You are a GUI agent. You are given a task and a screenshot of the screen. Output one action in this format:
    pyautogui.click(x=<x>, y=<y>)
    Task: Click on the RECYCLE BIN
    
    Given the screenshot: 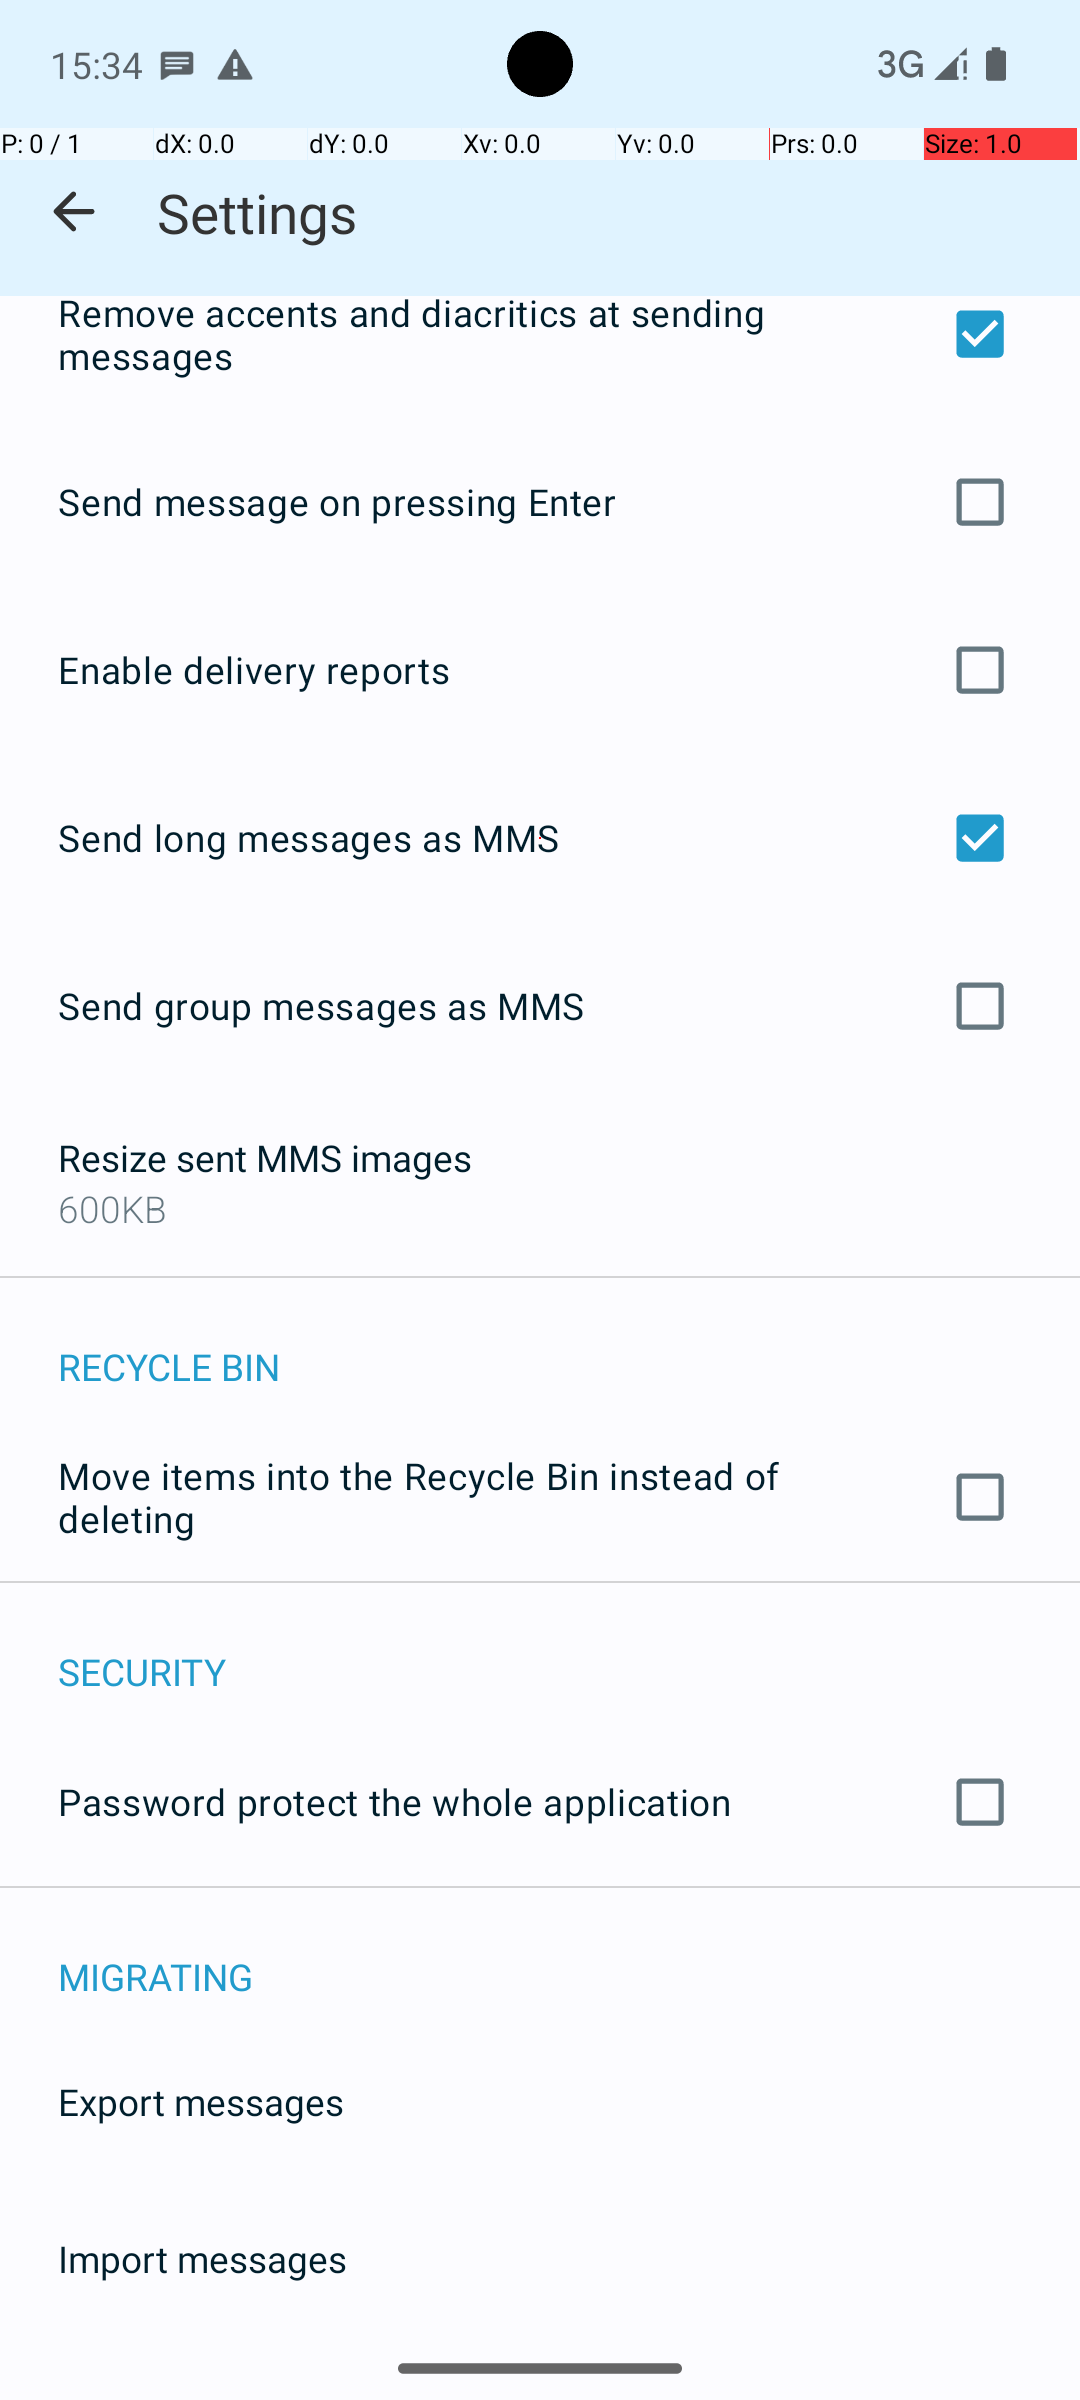 What is the action you would take?
    pyautogui.click(x=569, y=1346)
    